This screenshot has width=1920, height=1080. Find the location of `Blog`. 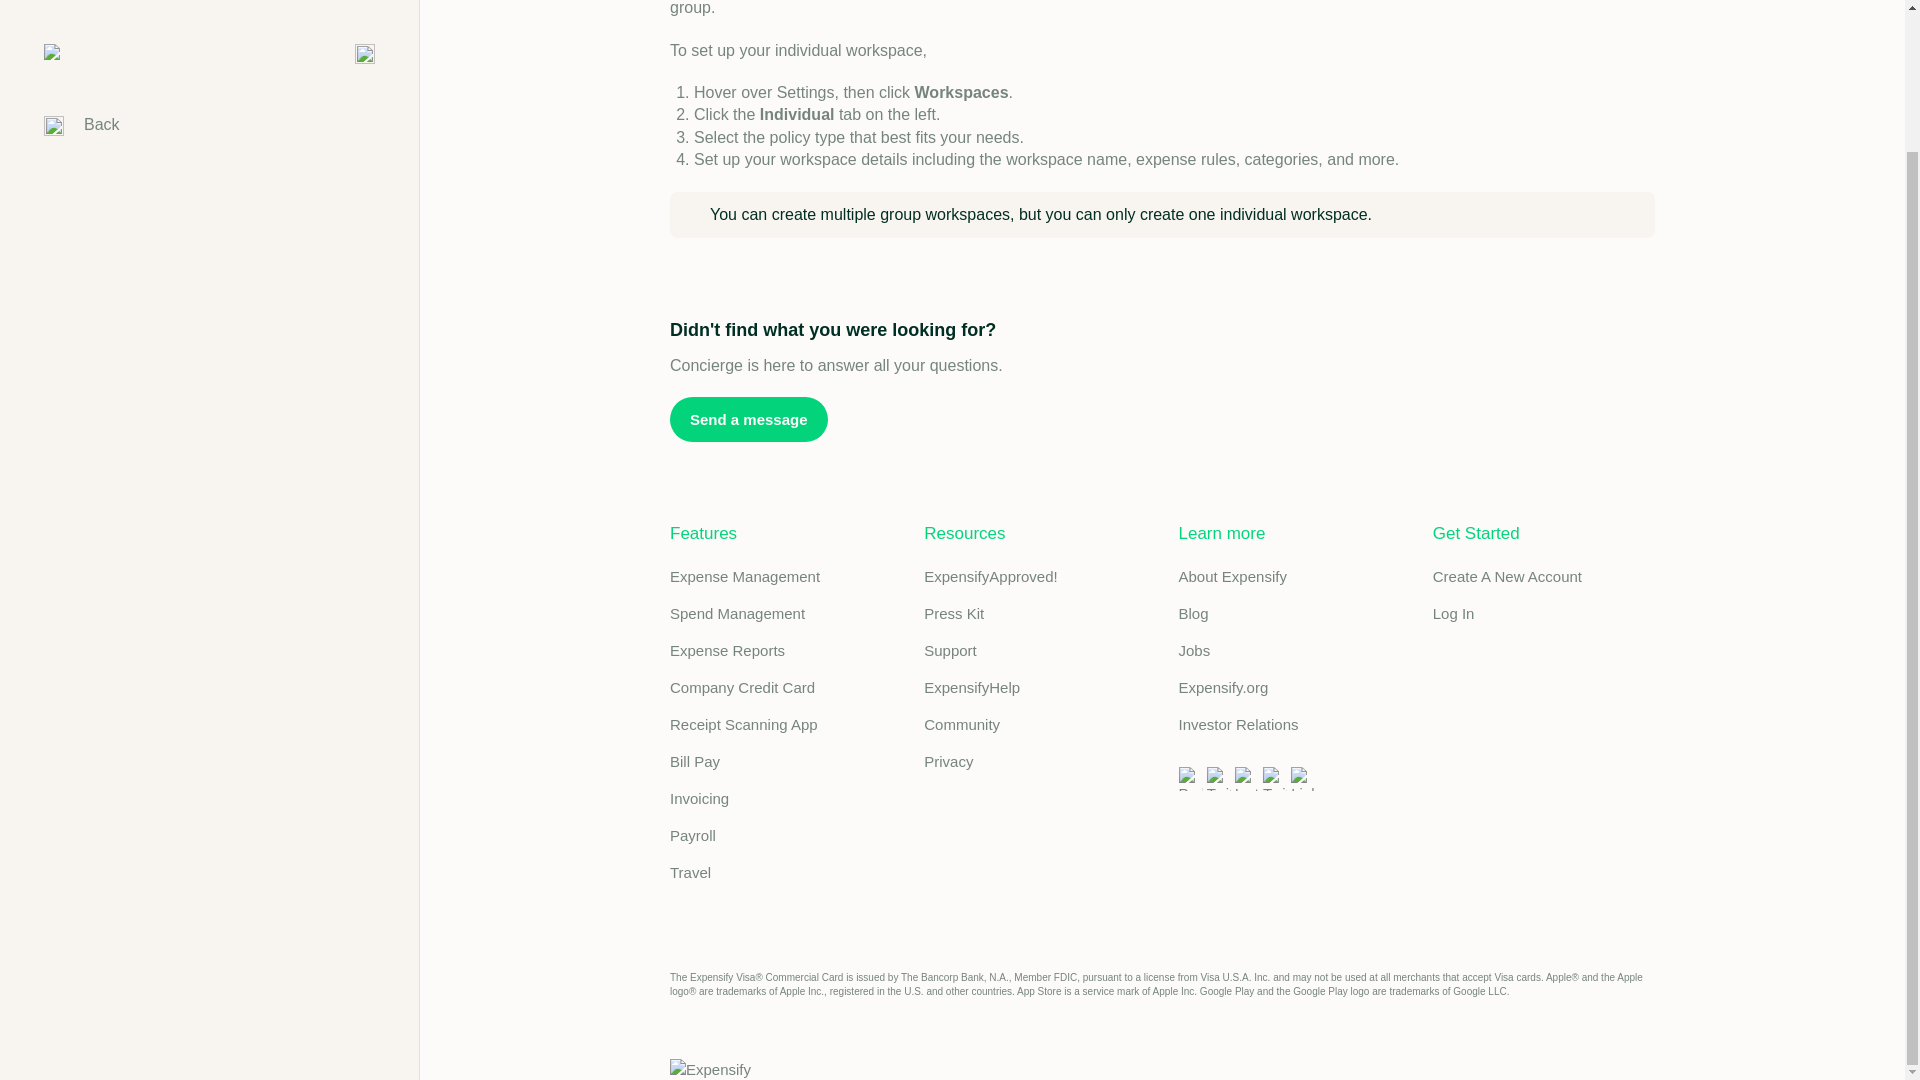

Blog is located at coordinates (1288, 613).